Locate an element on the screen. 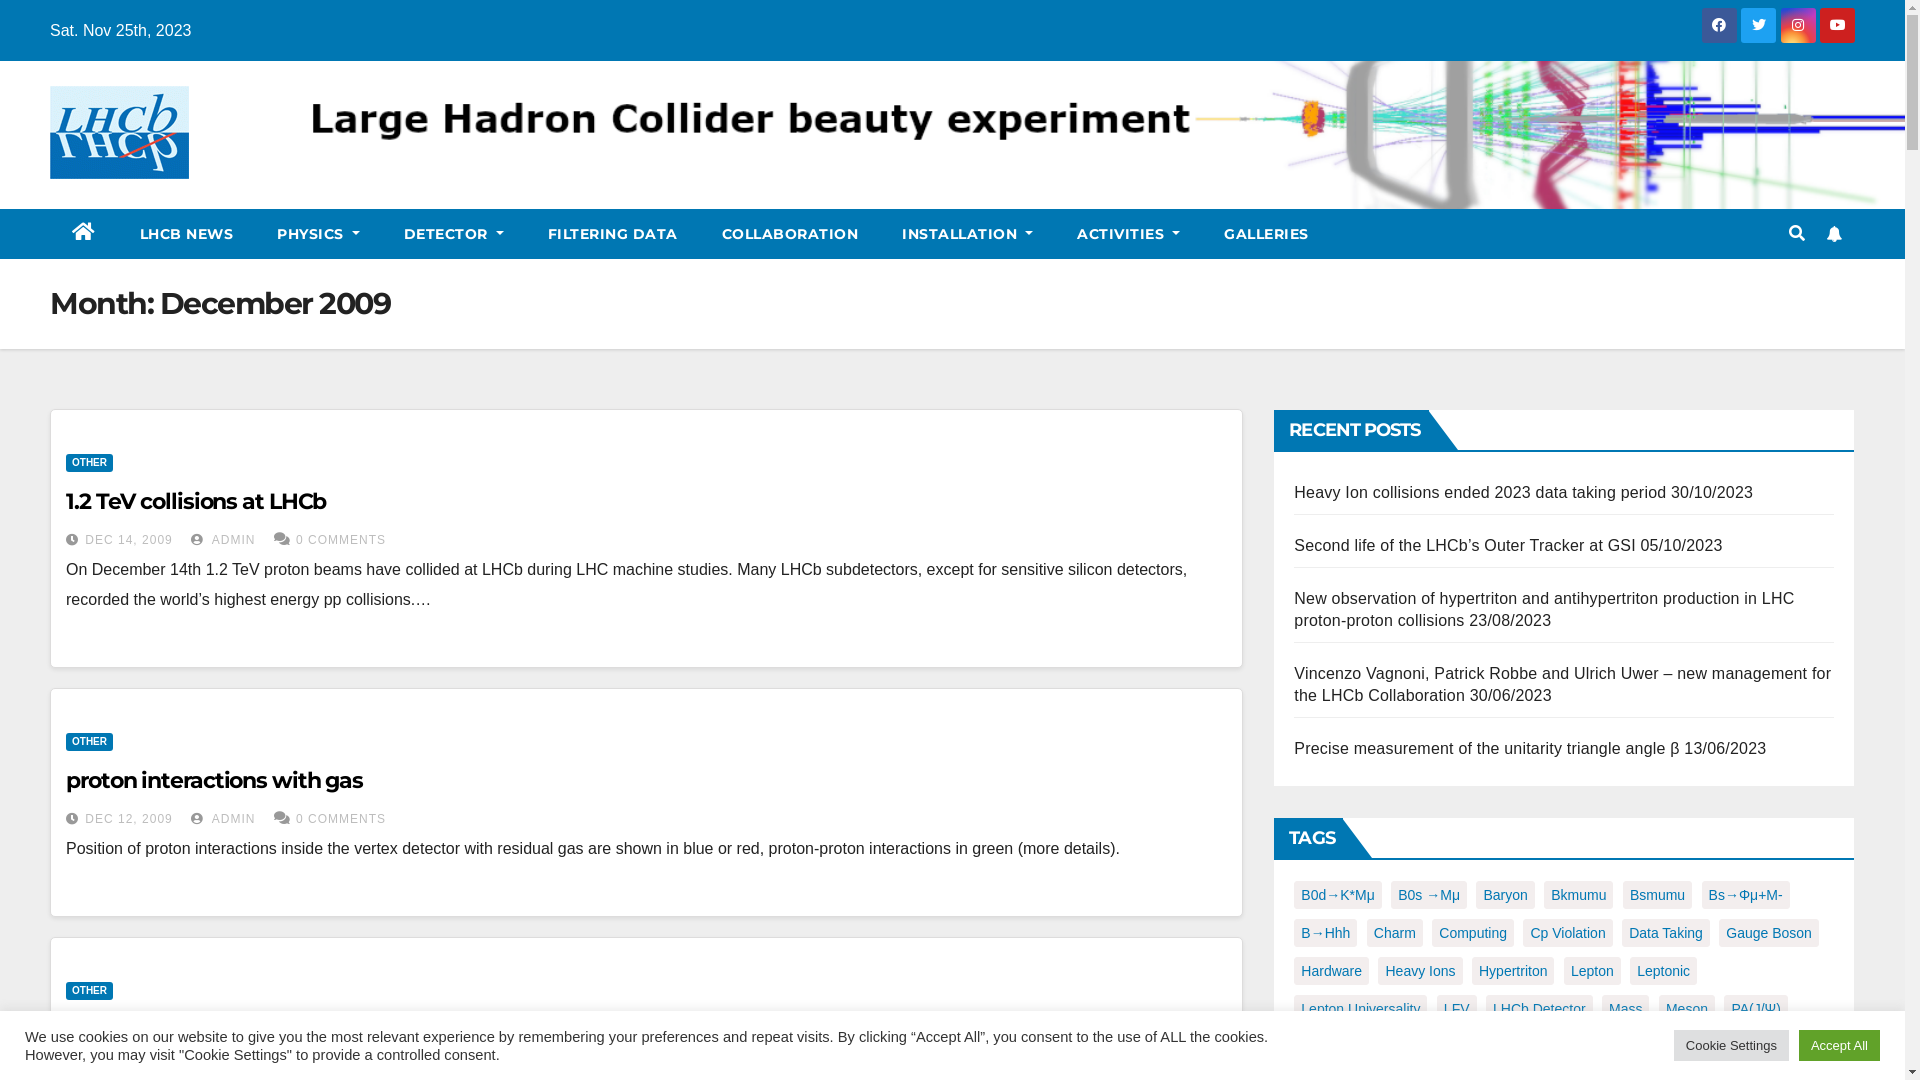 Image resolution: width=1920 pixels, height=1080 pixels. 1.2 TeV collisions at LHCb is located at coordinates (196, 502).